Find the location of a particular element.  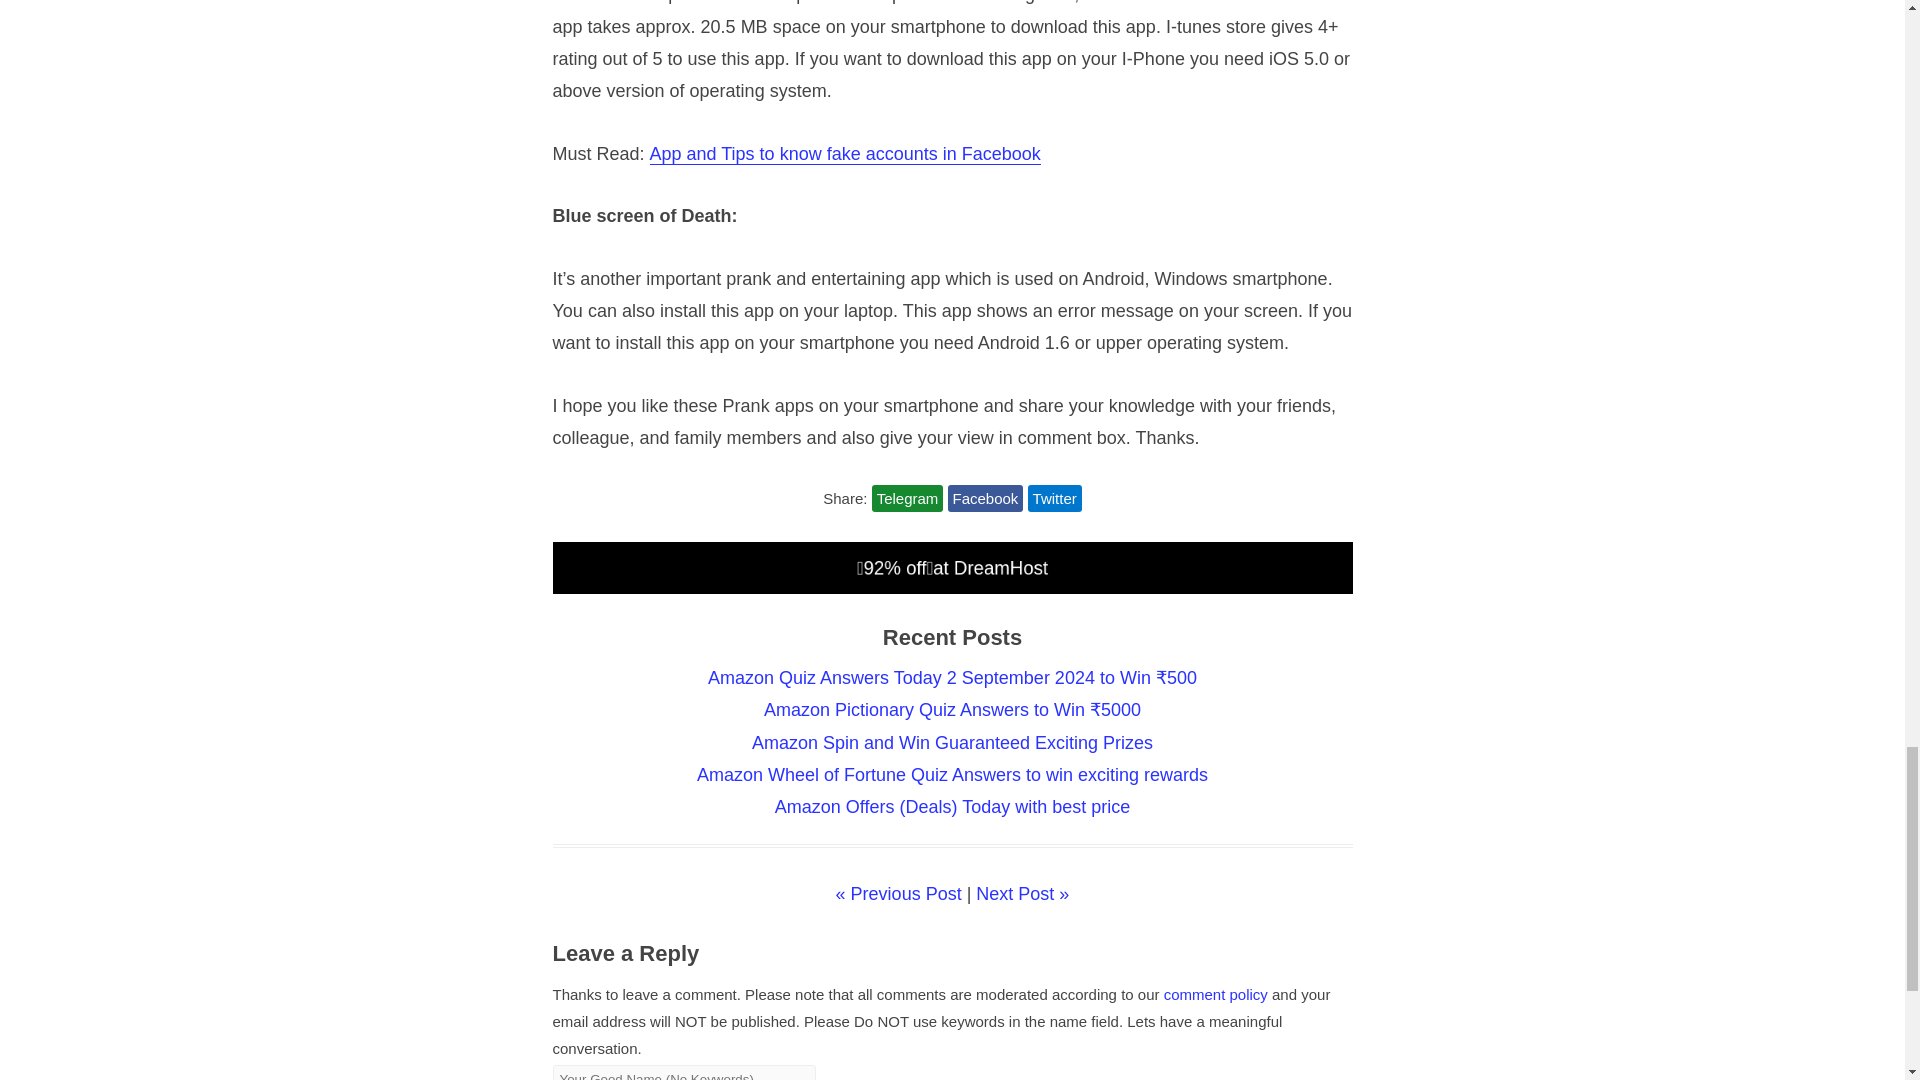

Tweet on Twitter is located at coordinates (1054, 498).